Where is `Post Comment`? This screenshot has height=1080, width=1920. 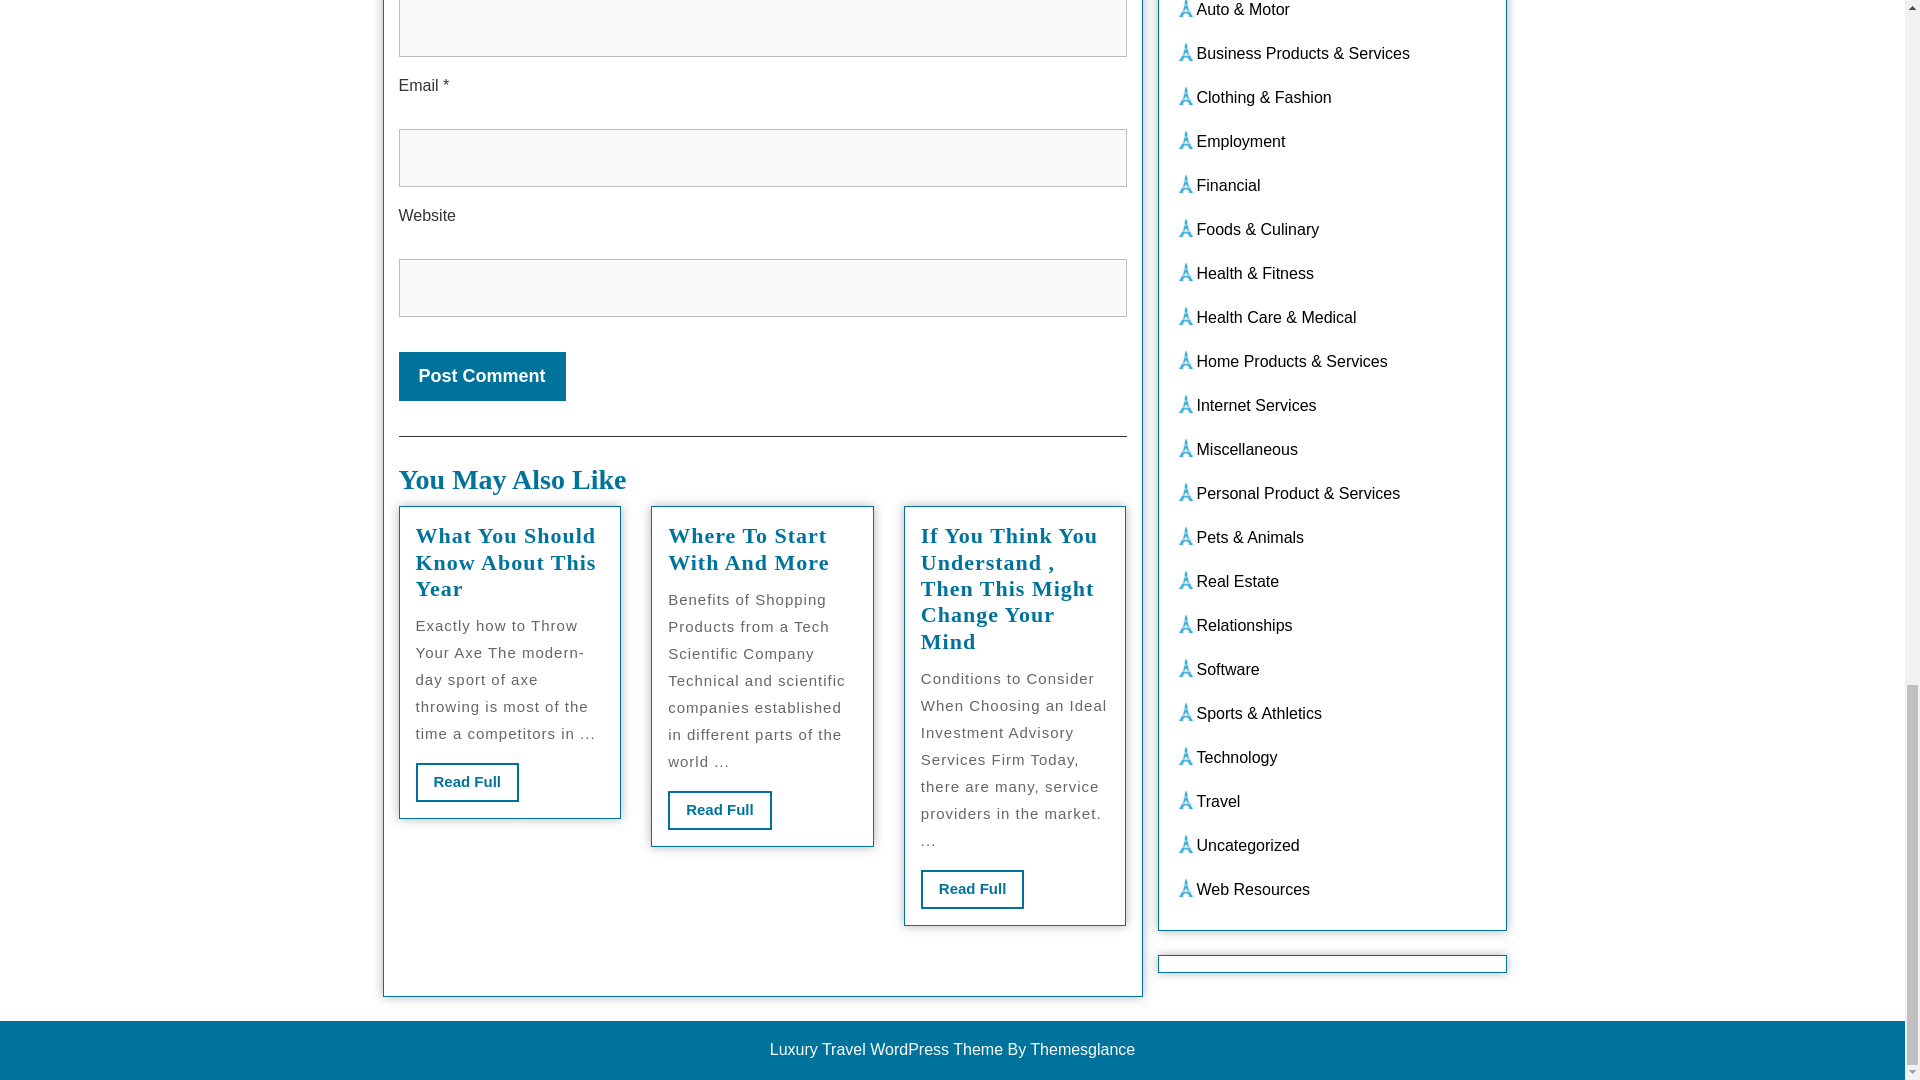
Post Comment is located at coordinates (480, 376).